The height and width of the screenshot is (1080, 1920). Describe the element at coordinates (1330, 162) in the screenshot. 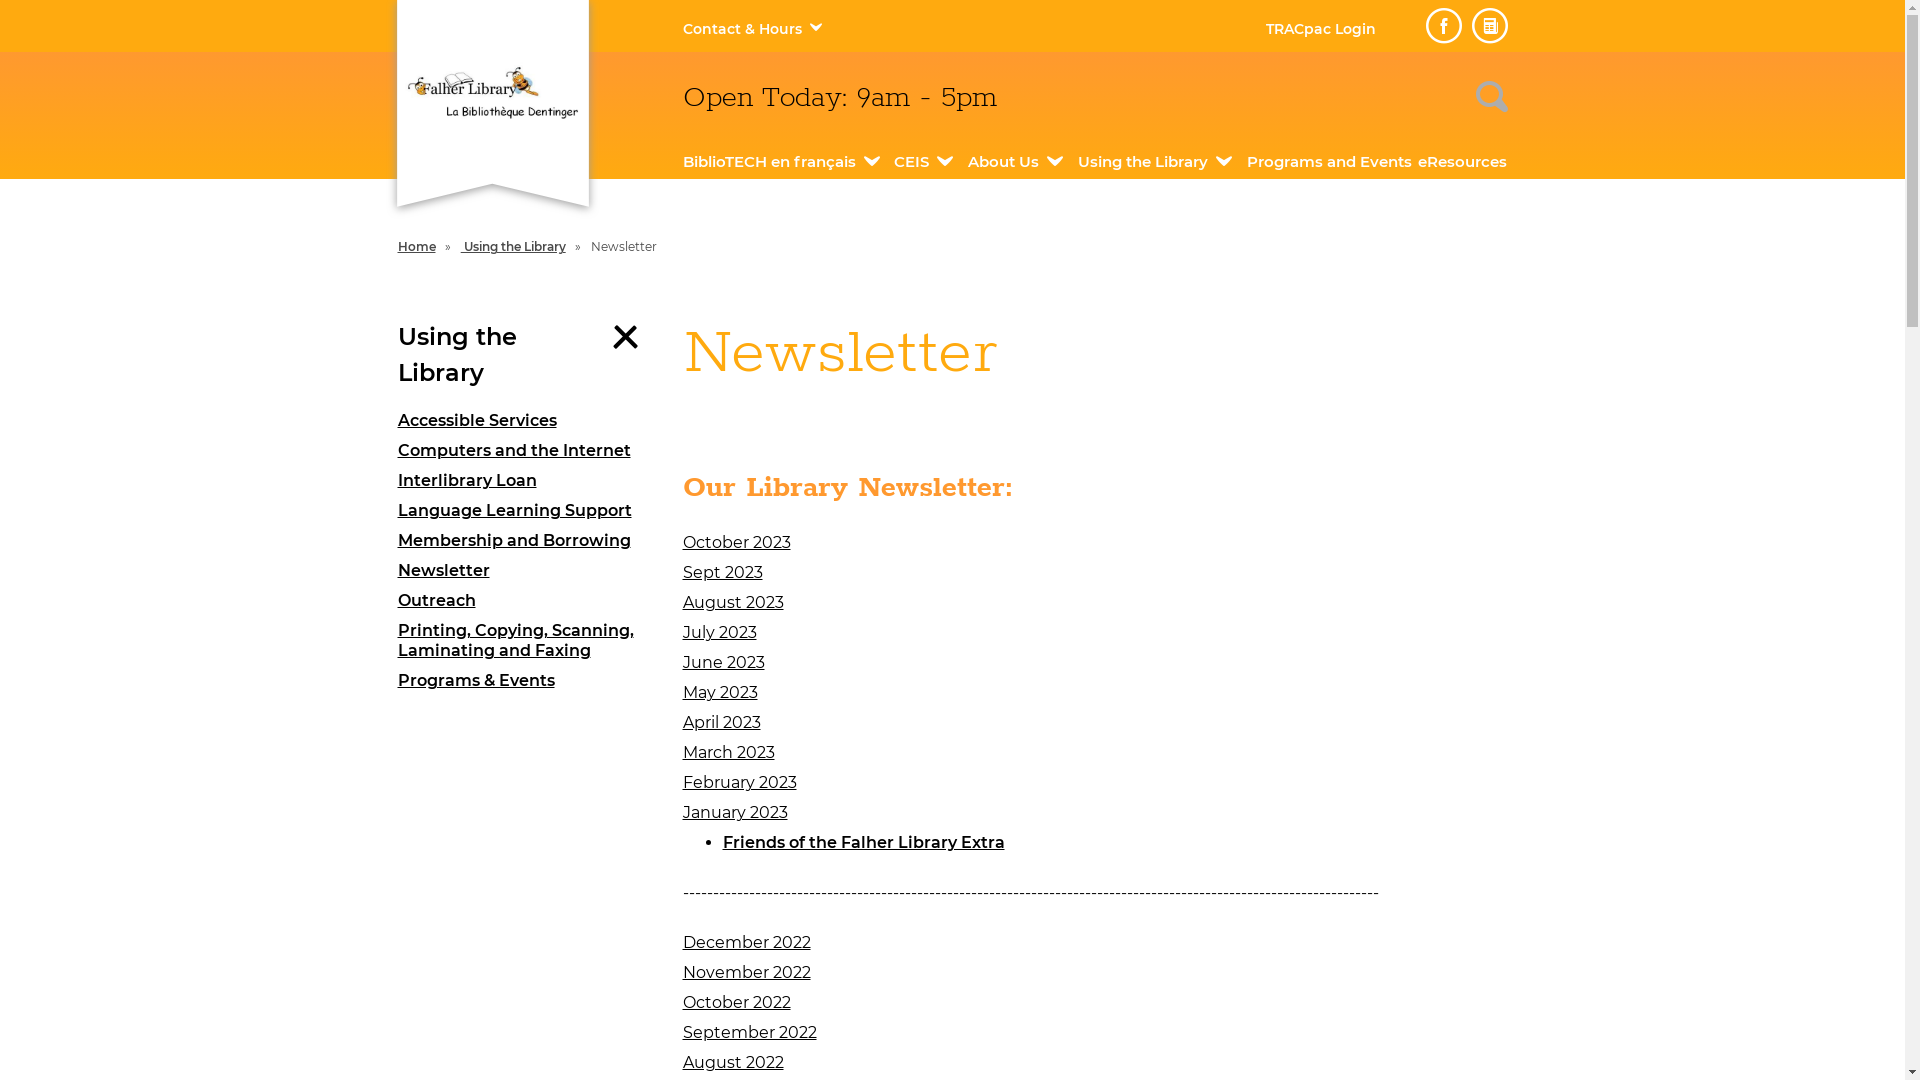

I see `Programs and Events` at that location.